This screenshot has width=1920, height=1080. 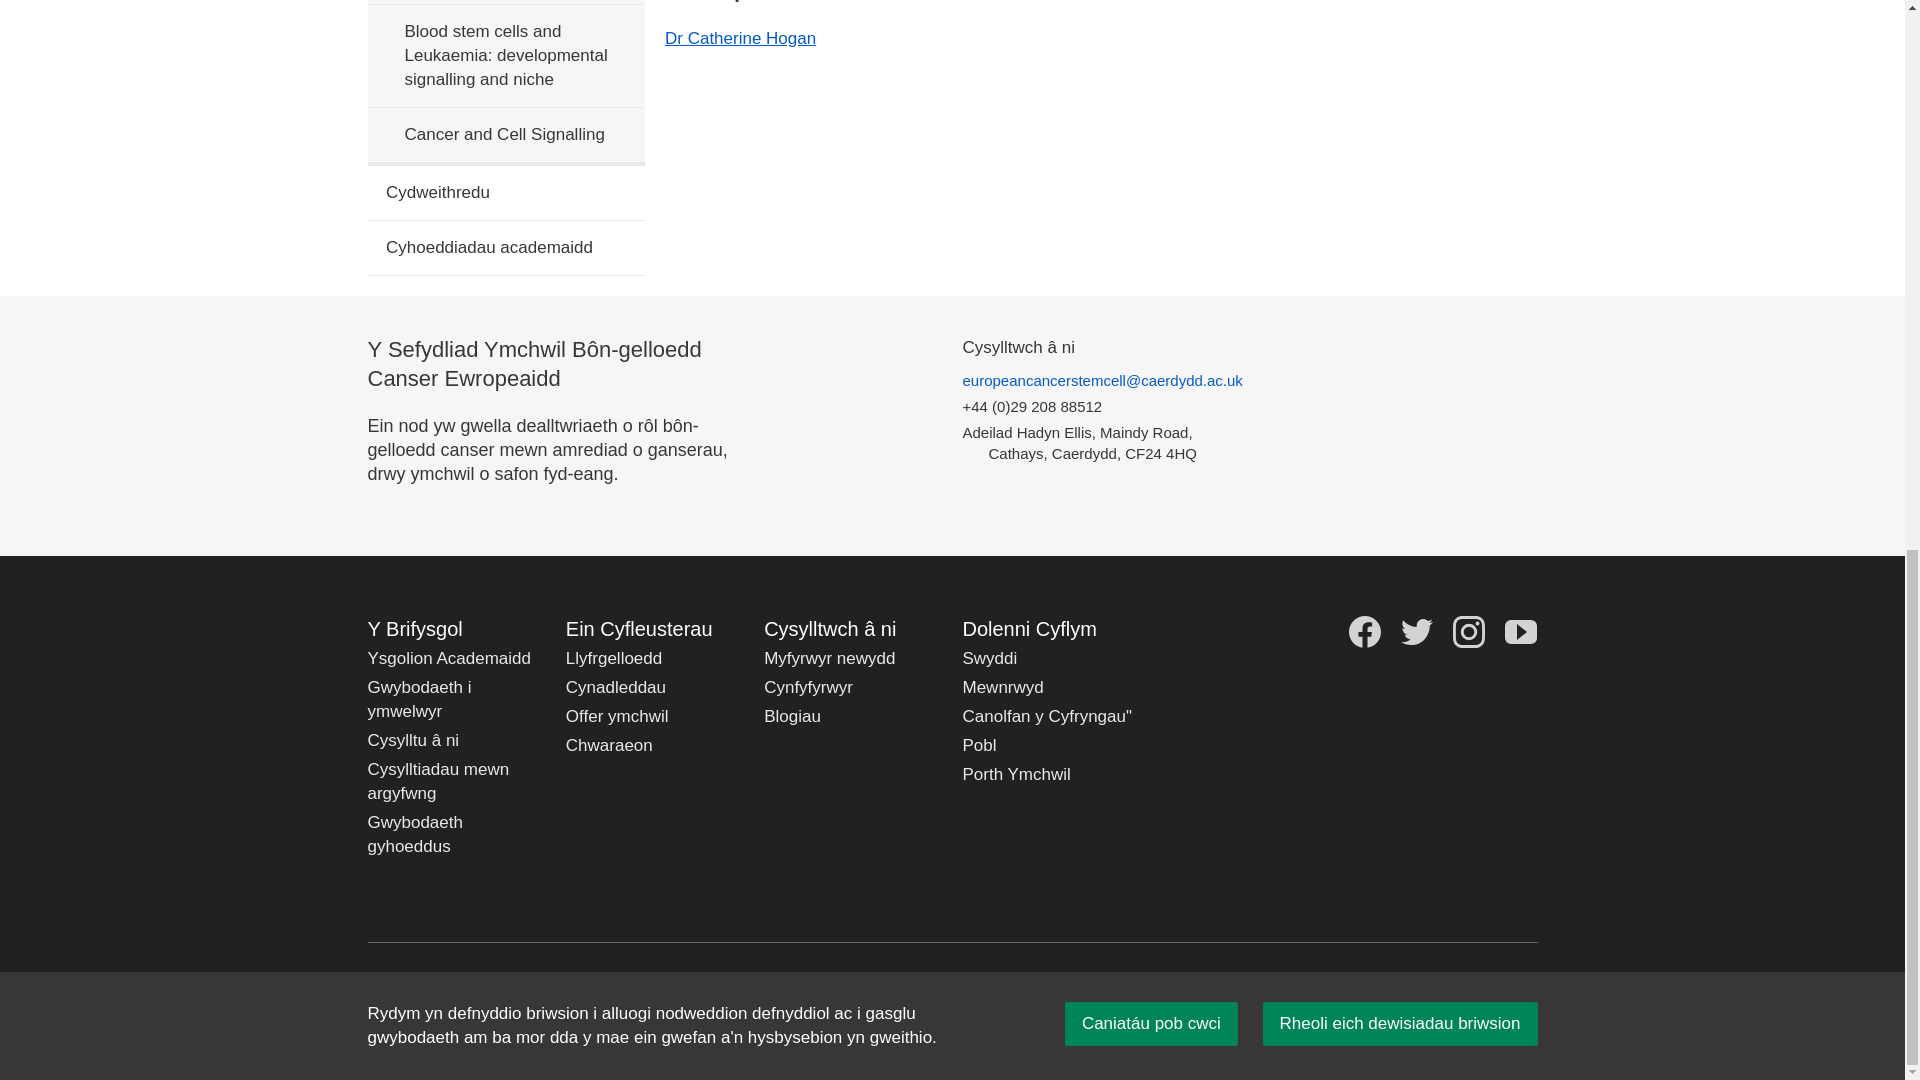 I want to click on twitter no background icon, so click(x=1416, y=632).